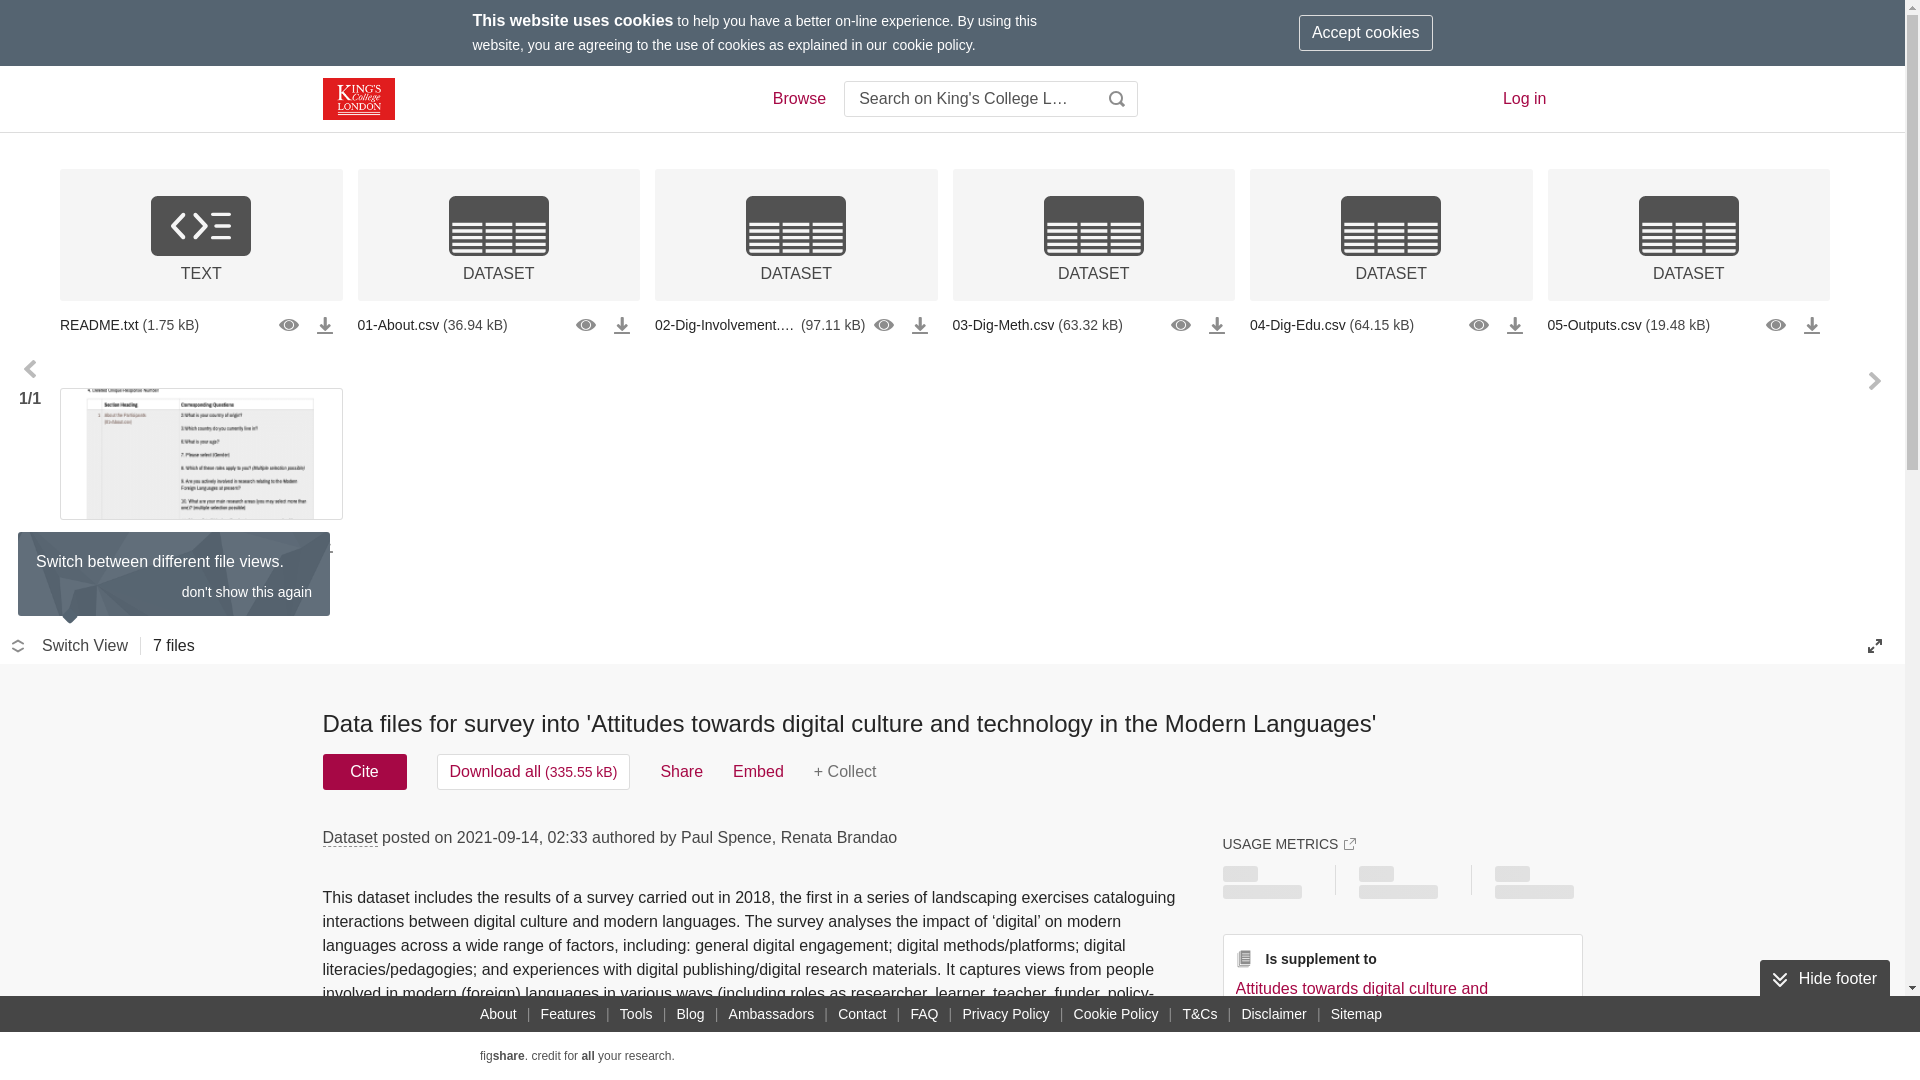 This screenshot has width=1920, height=1080. What do you see at coordinates (932, 44) in the screenshot?
I see `cookie policy` at bounding box center [932, 44].